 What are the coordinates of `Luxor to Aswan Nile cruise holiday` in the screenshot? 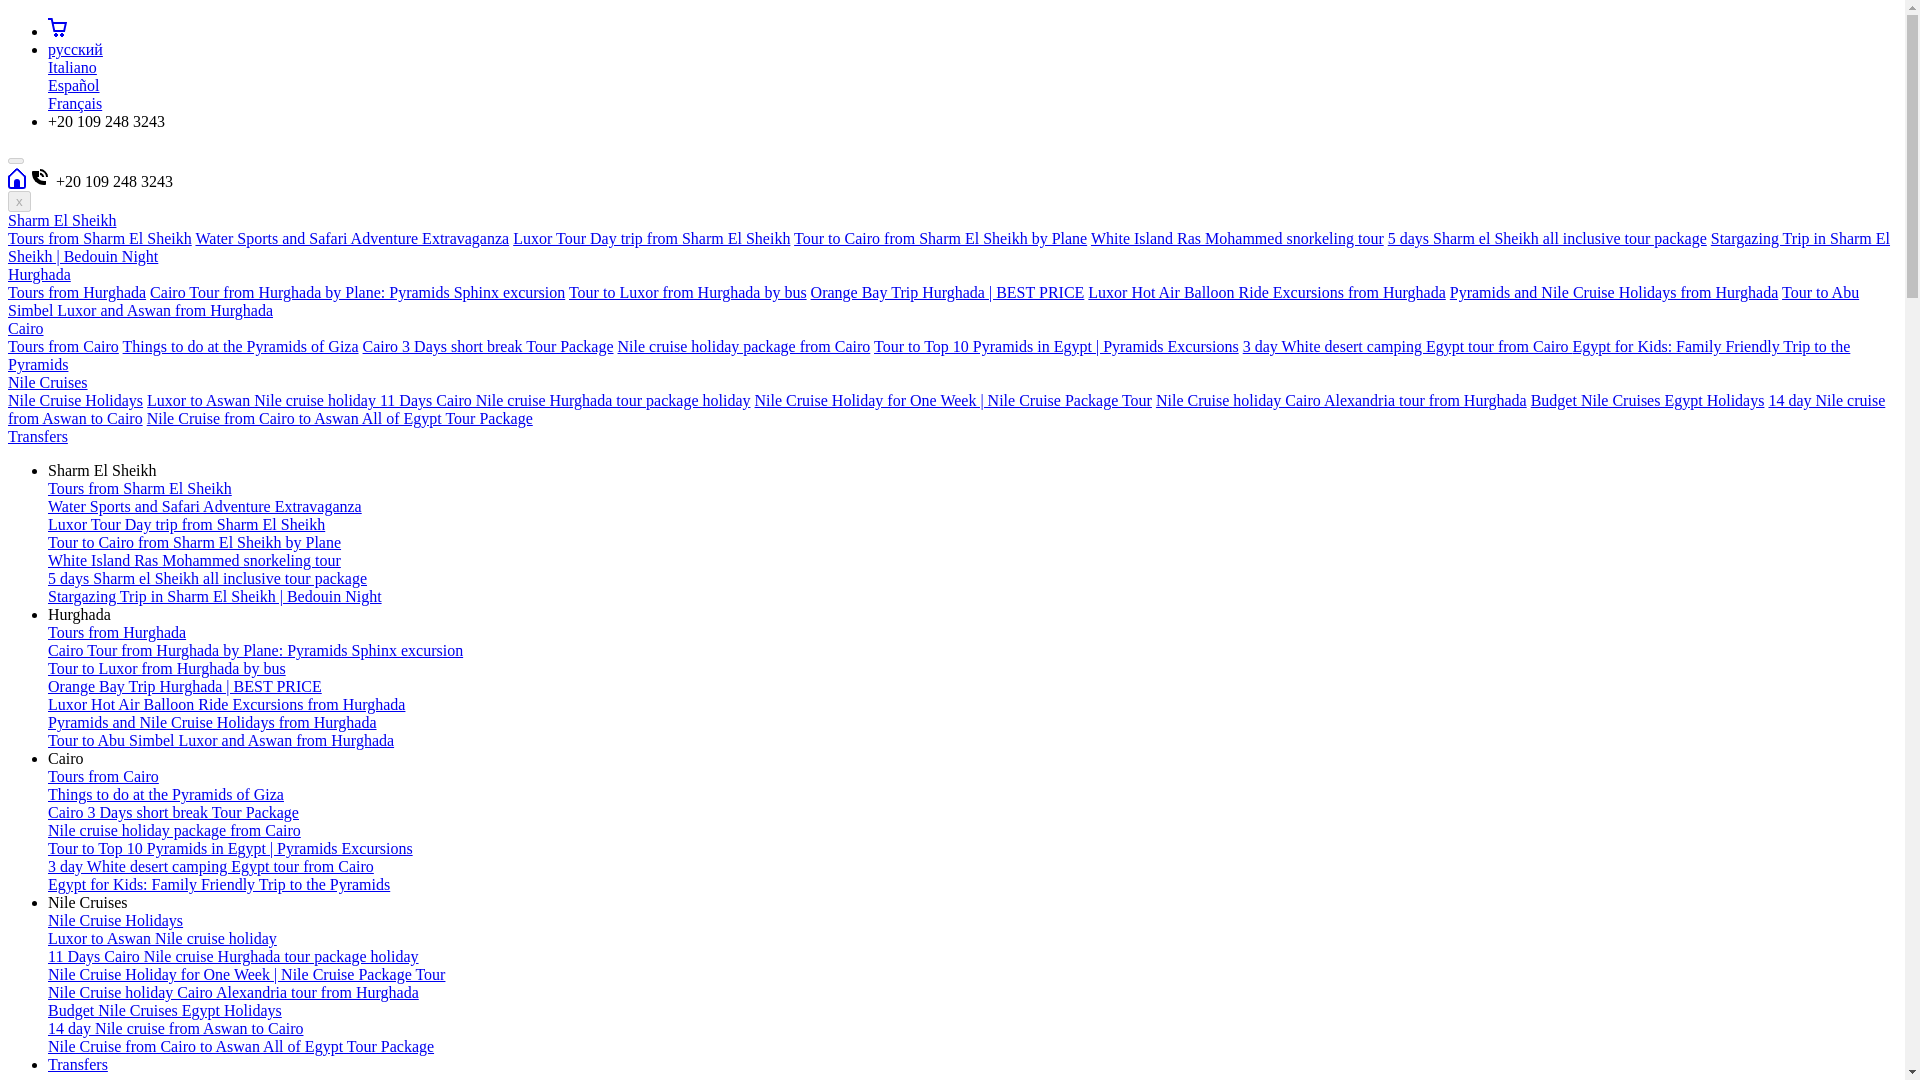 It's located at (264, 400).